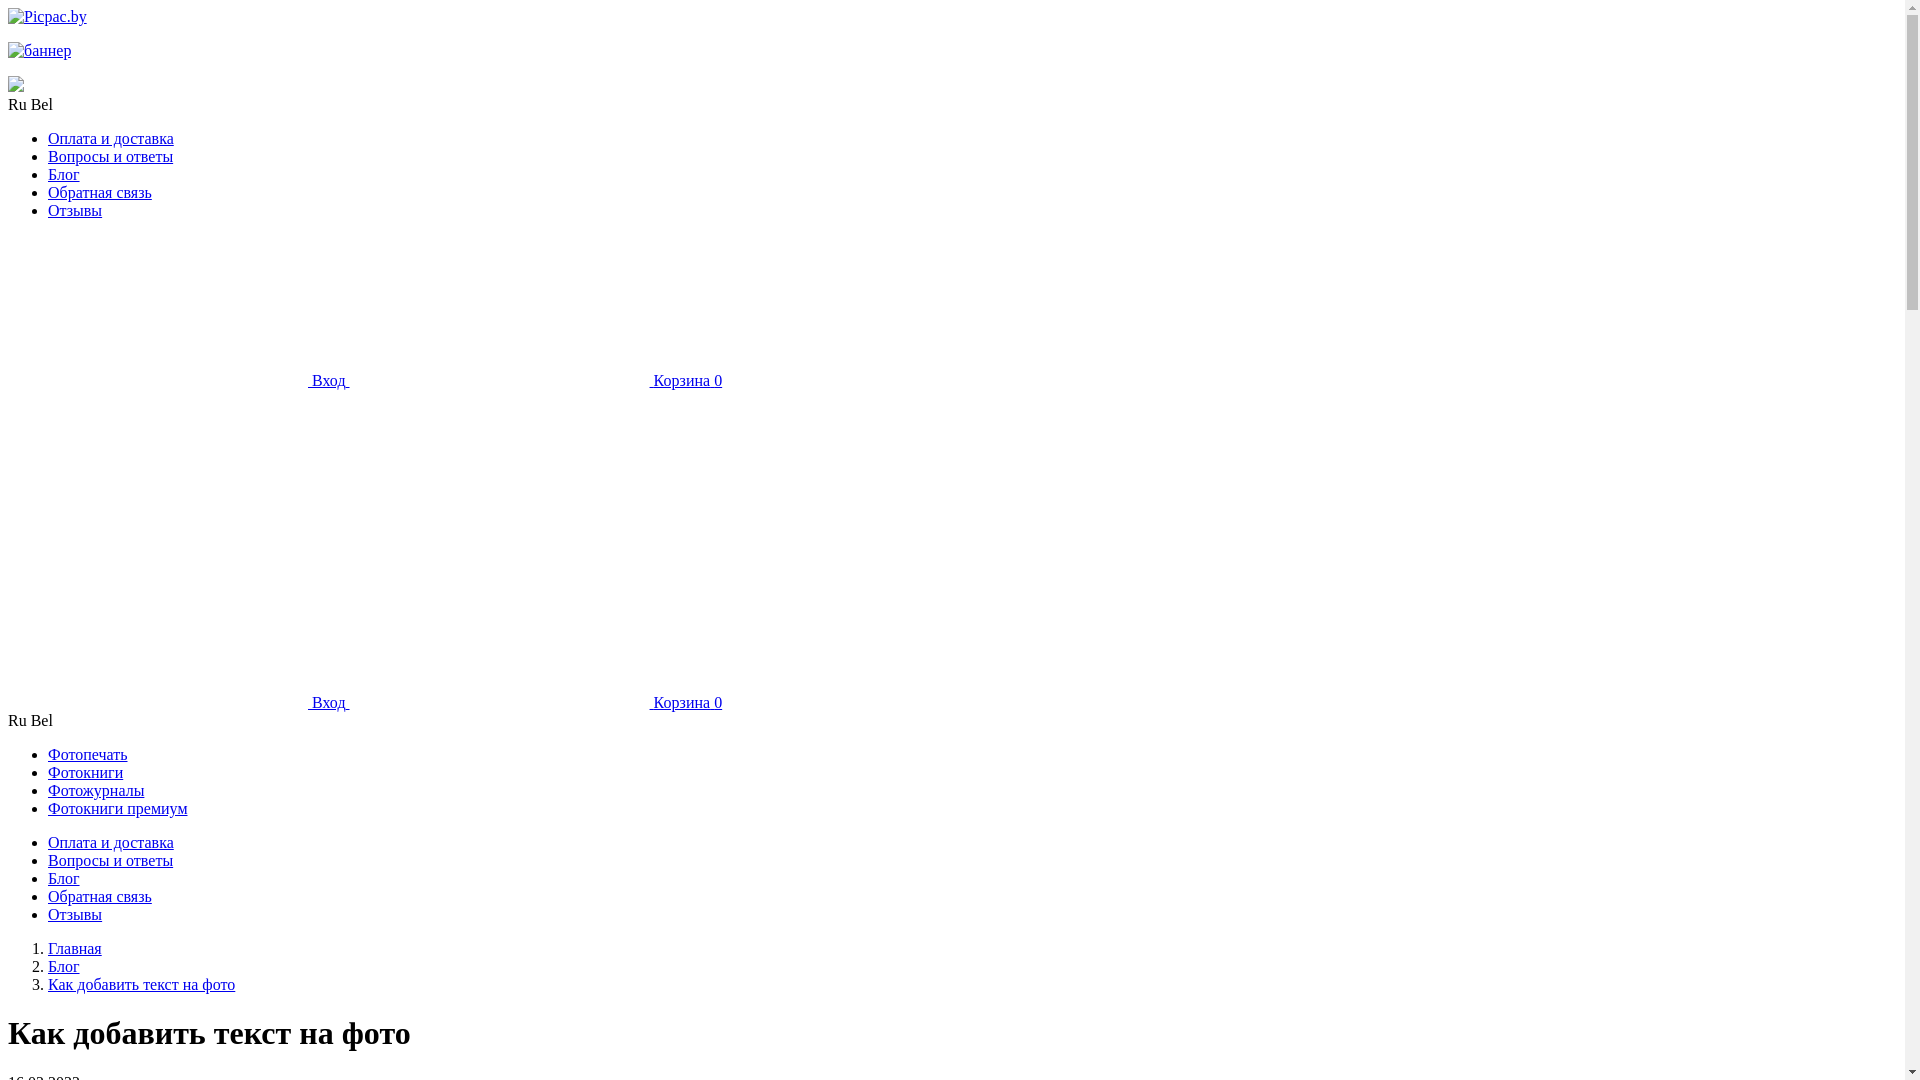  I want to click on Picpac.by, so click(48, 16).